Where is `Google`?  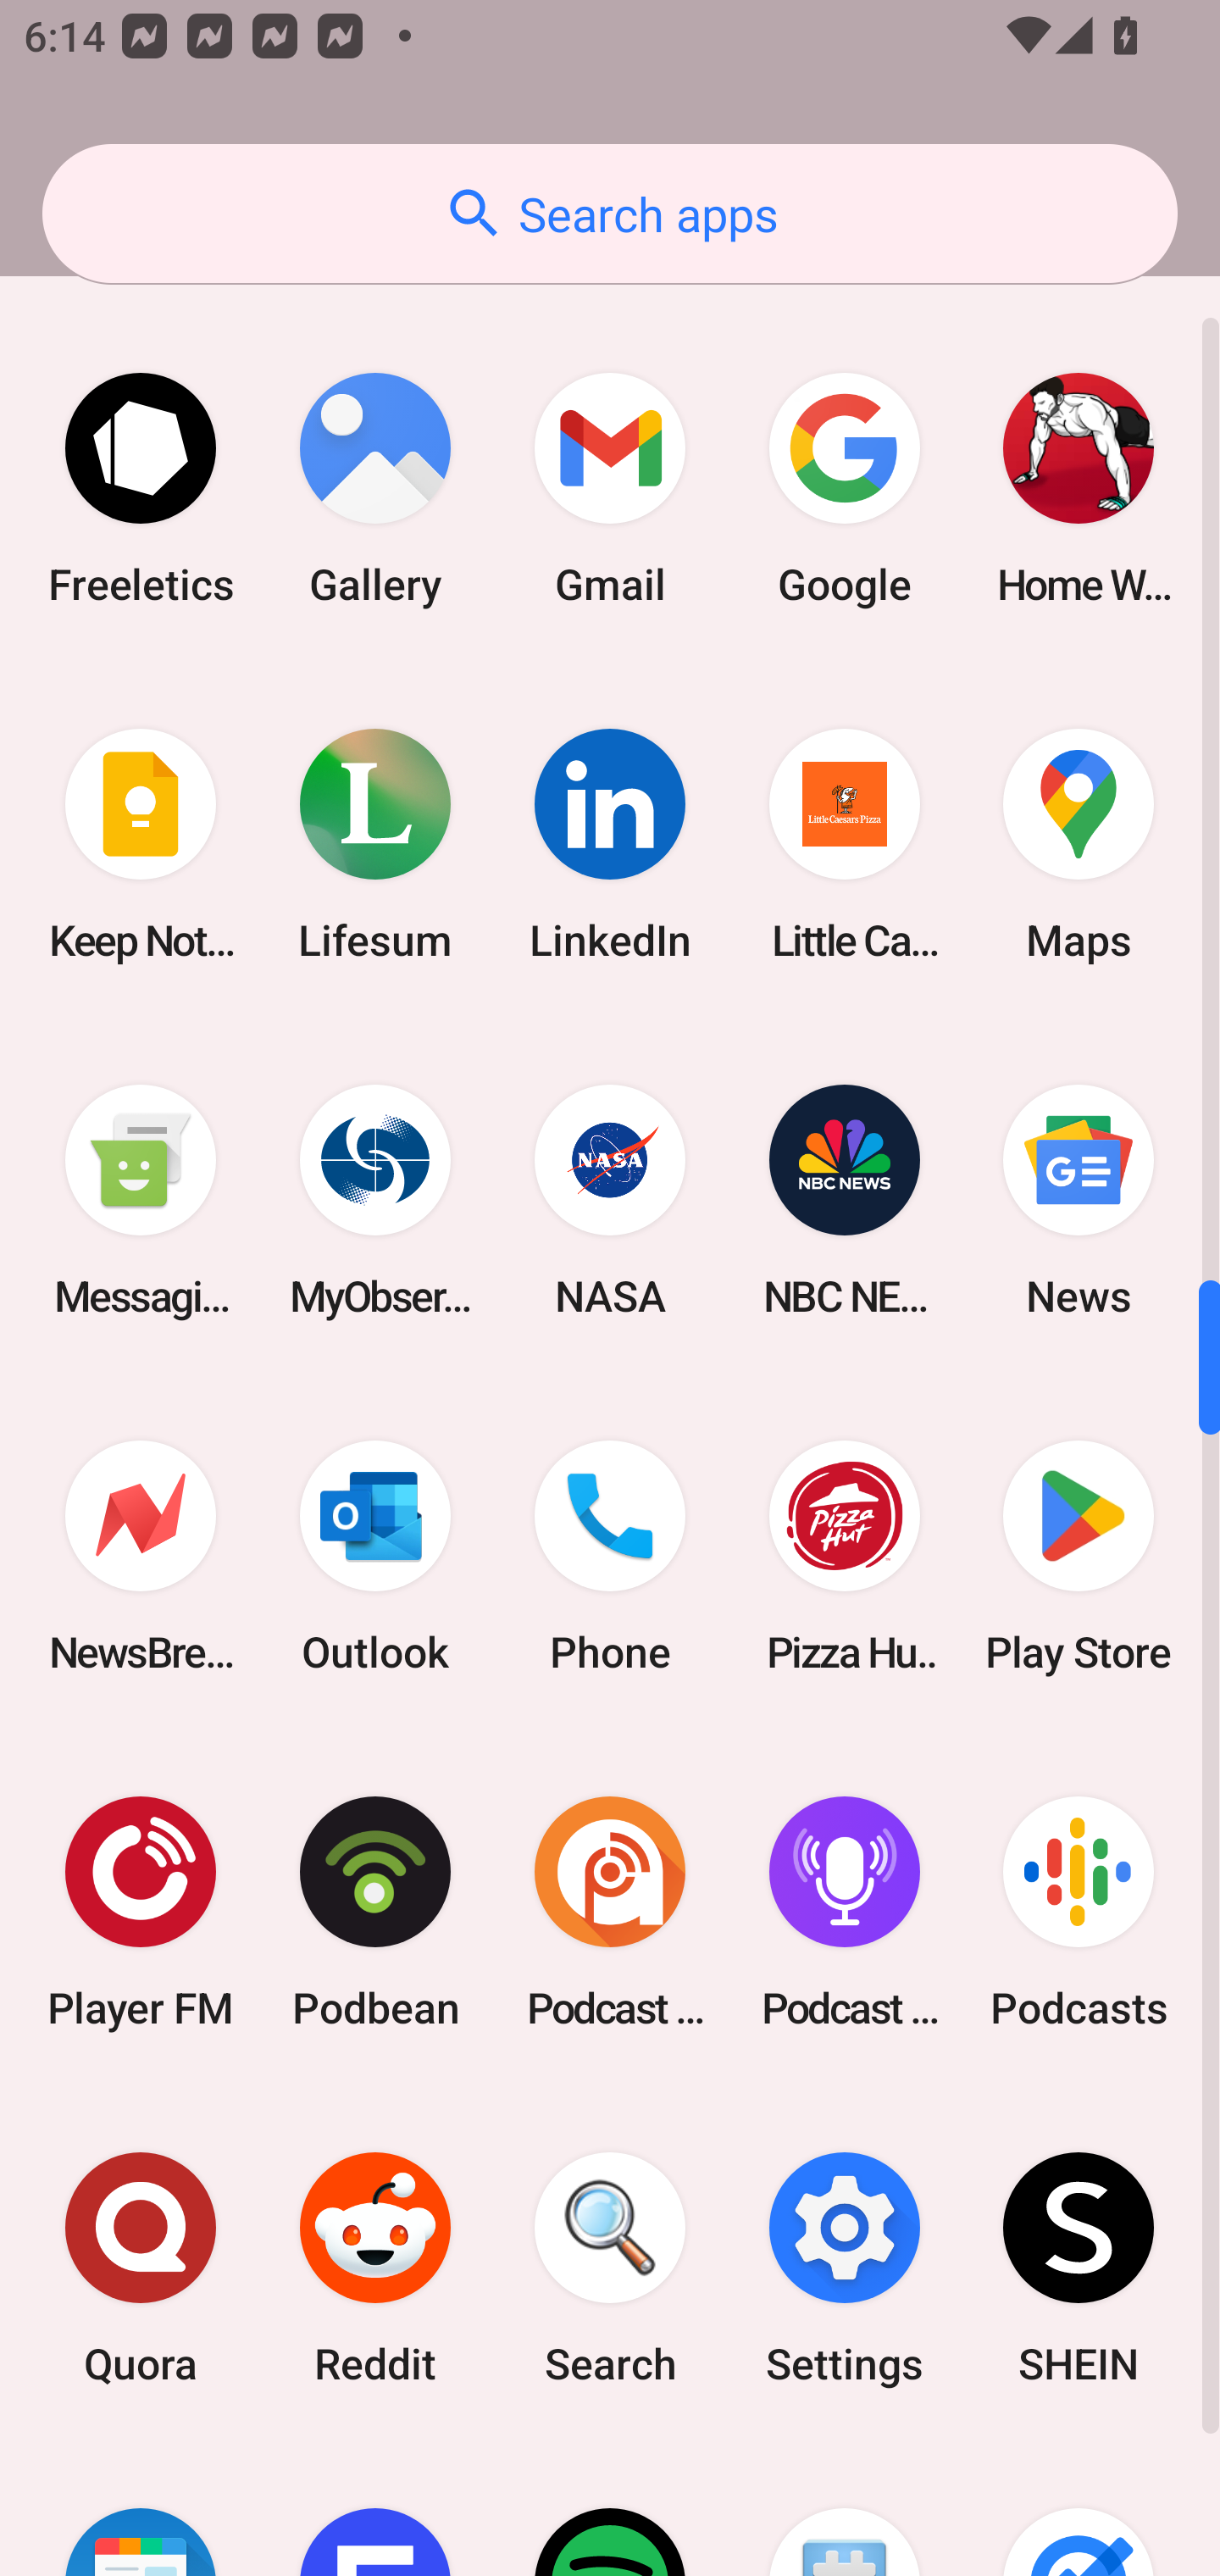
Google is located at coordinates (844, 489).